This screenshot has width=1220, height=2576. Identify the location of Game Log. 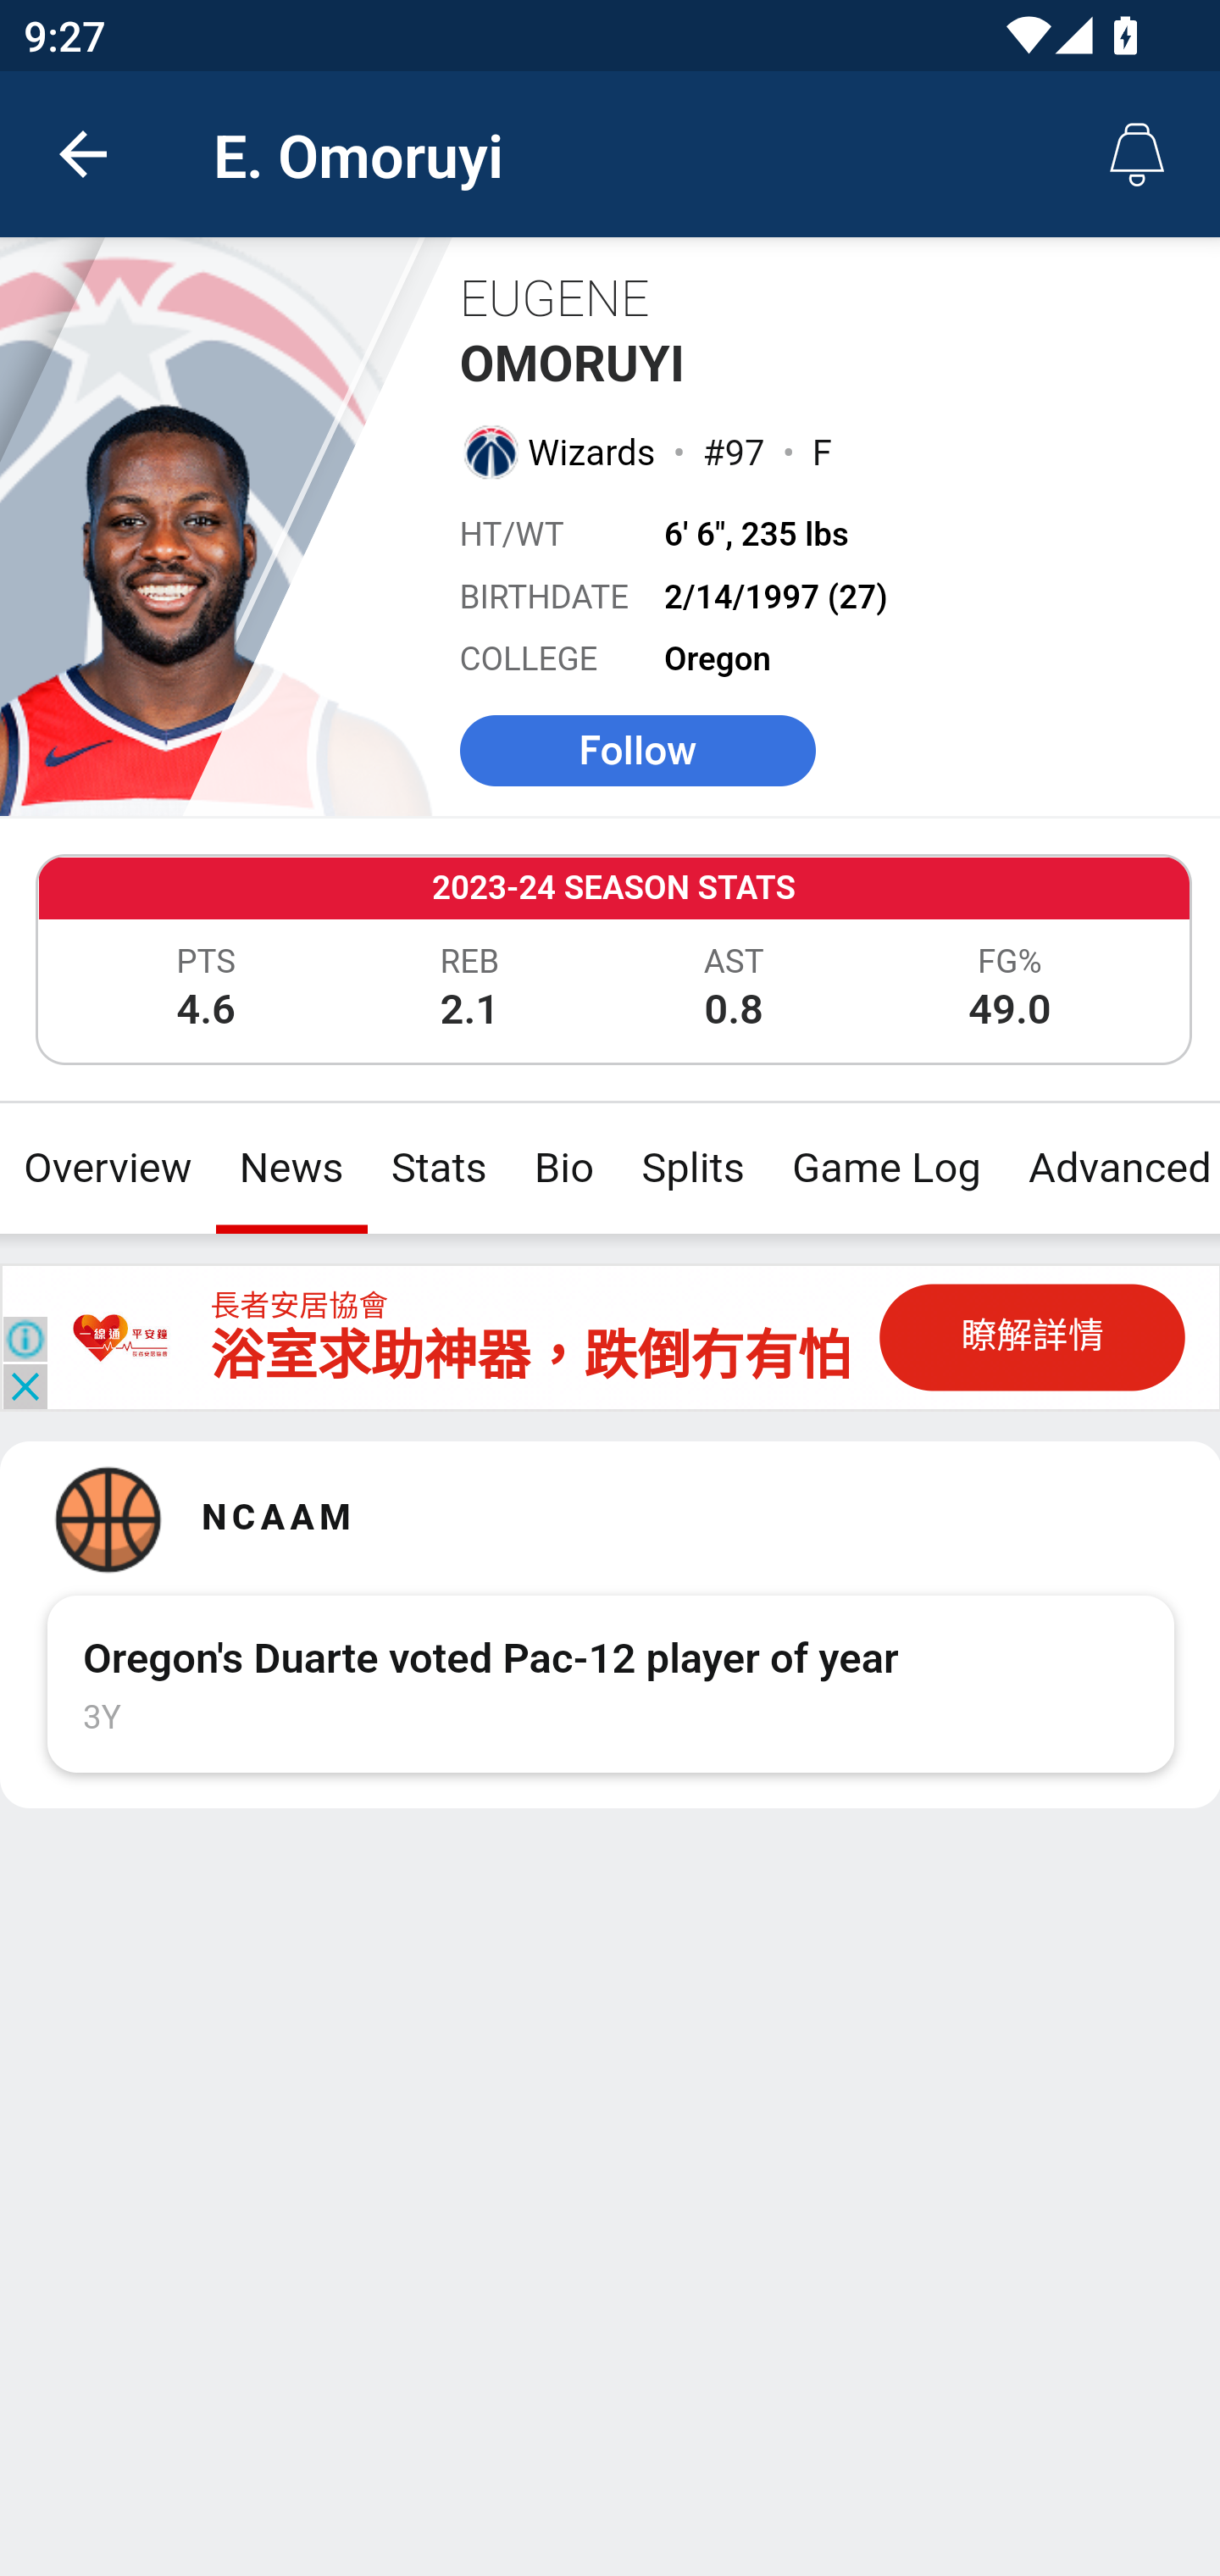
(884, 1168).